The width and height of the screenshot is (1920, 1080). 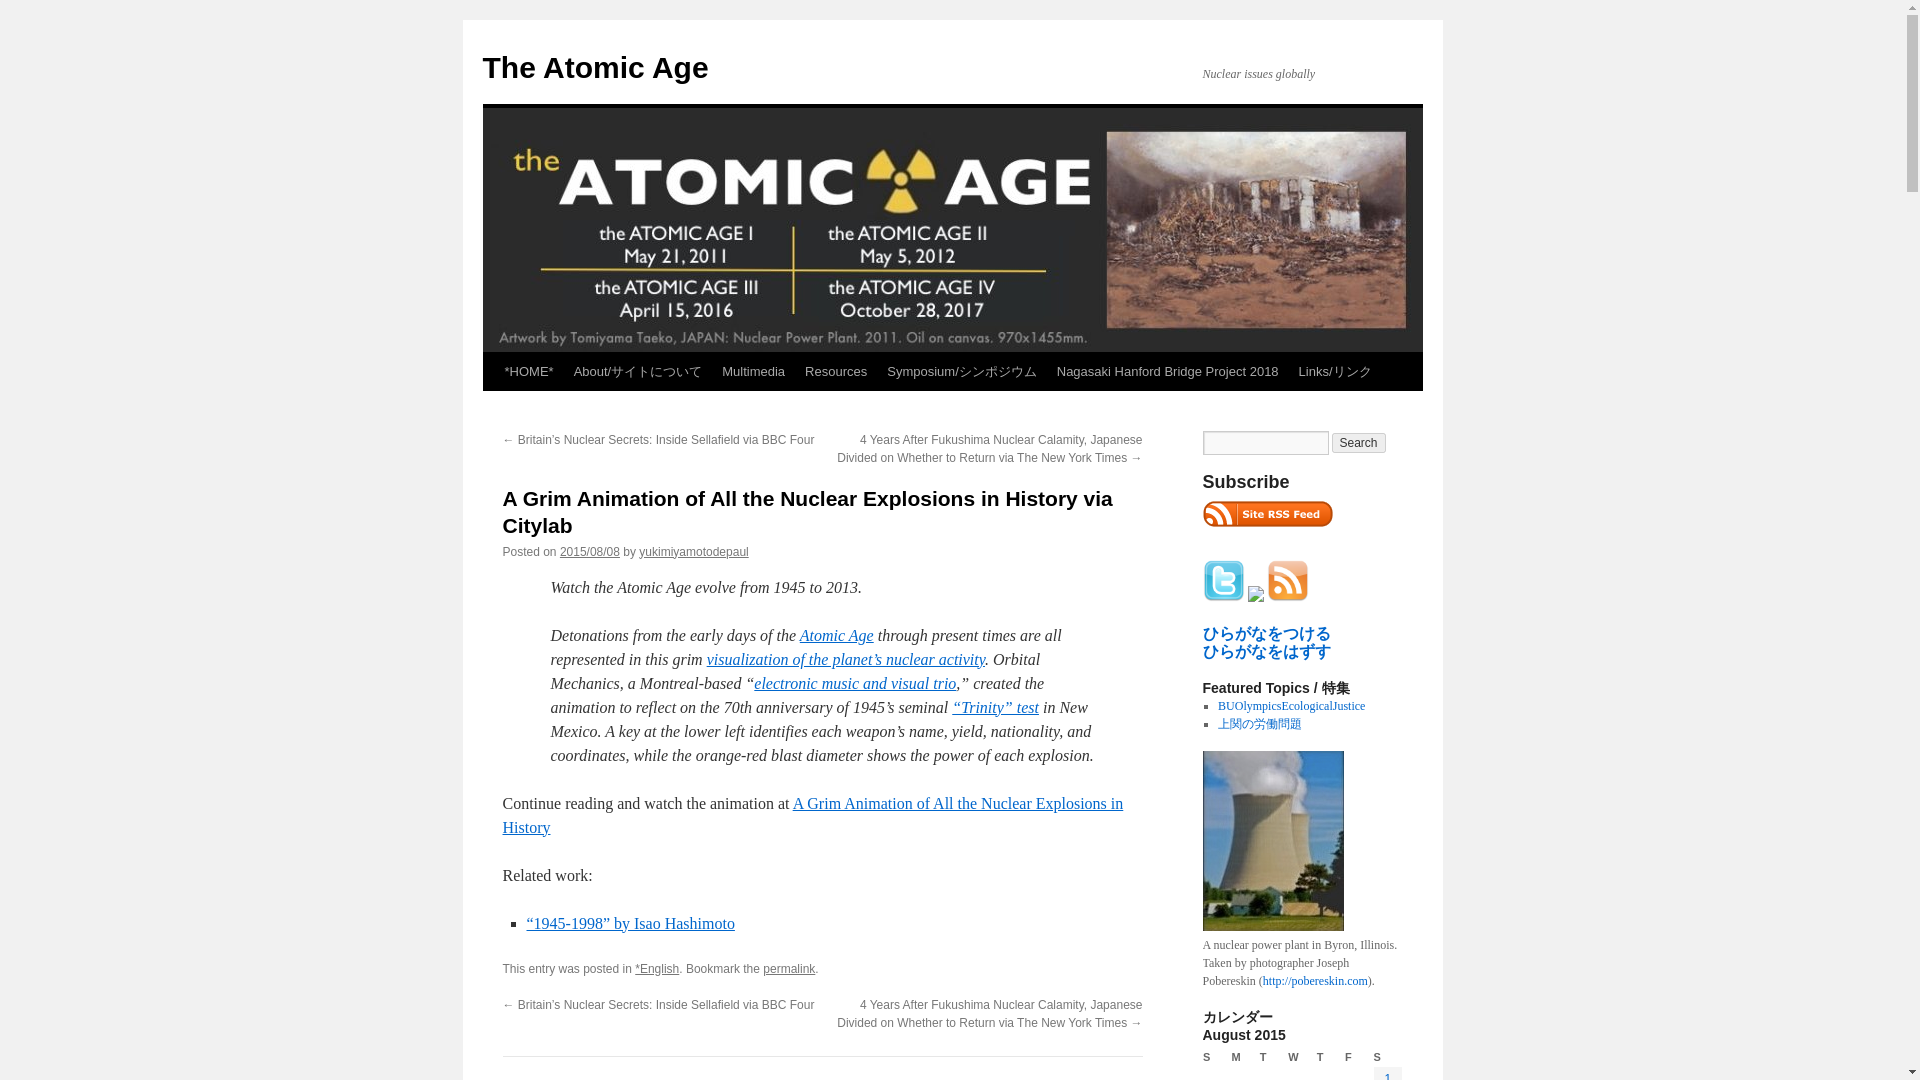 What do you see at coordinates (836, 635) in the screenshot?
I see `Atomic Age` at bounding box center [836, 635].